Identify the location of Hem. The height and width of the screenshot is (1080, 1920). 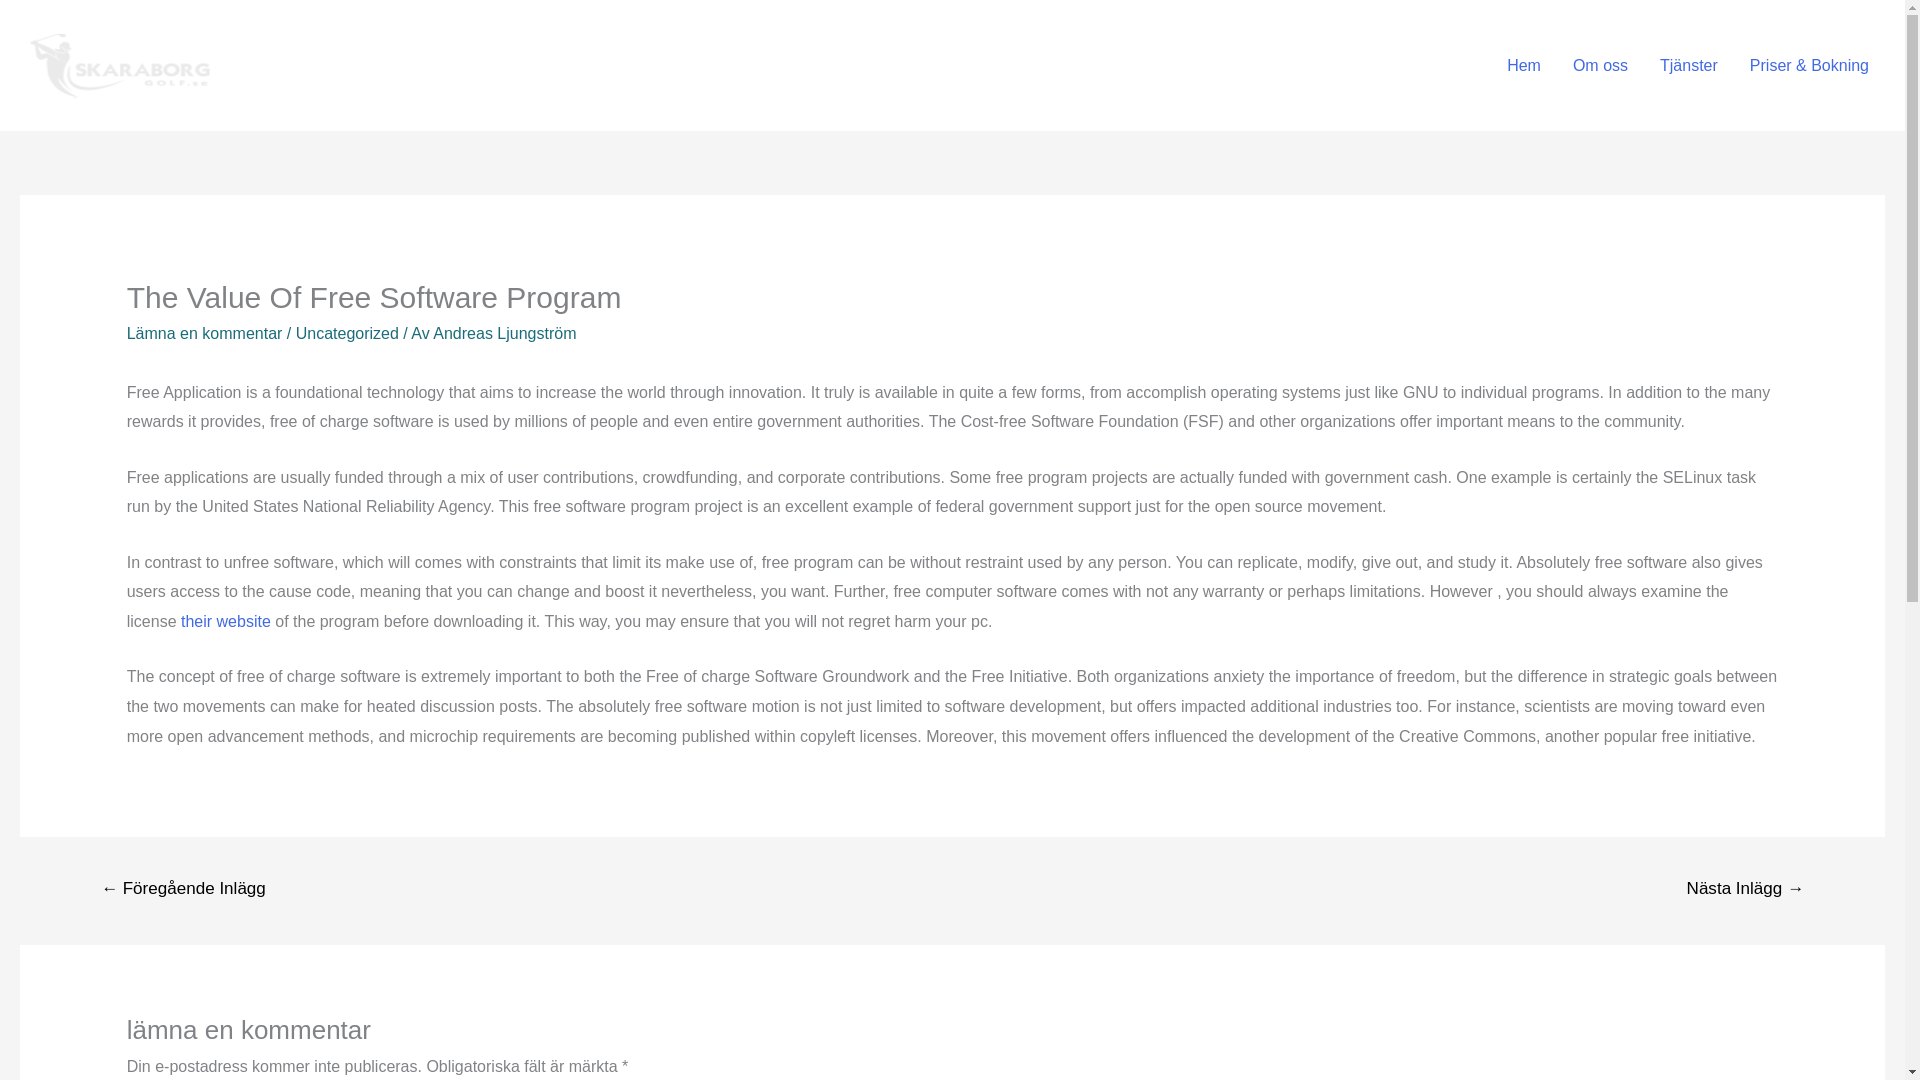
(1524, 65).